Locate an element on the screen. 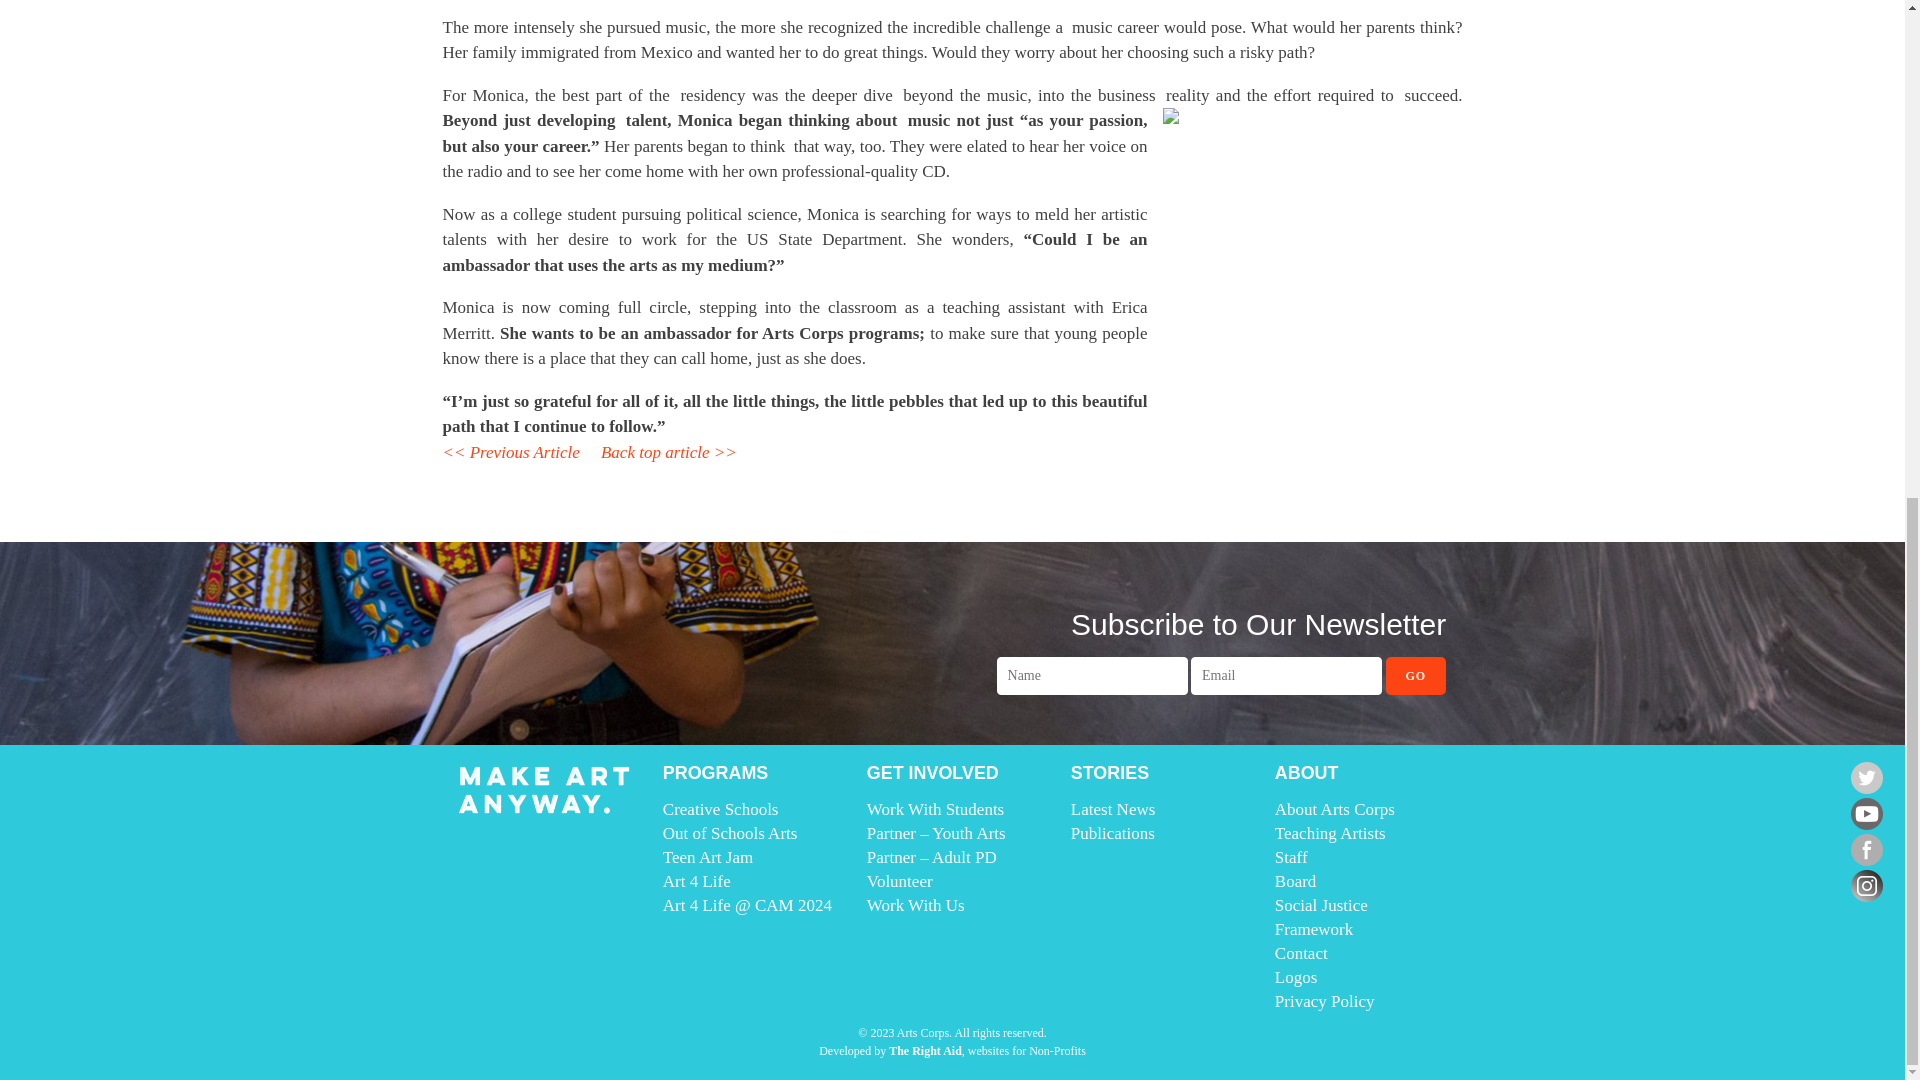  Equity and Social Justice is located at coordinates (668, 452).